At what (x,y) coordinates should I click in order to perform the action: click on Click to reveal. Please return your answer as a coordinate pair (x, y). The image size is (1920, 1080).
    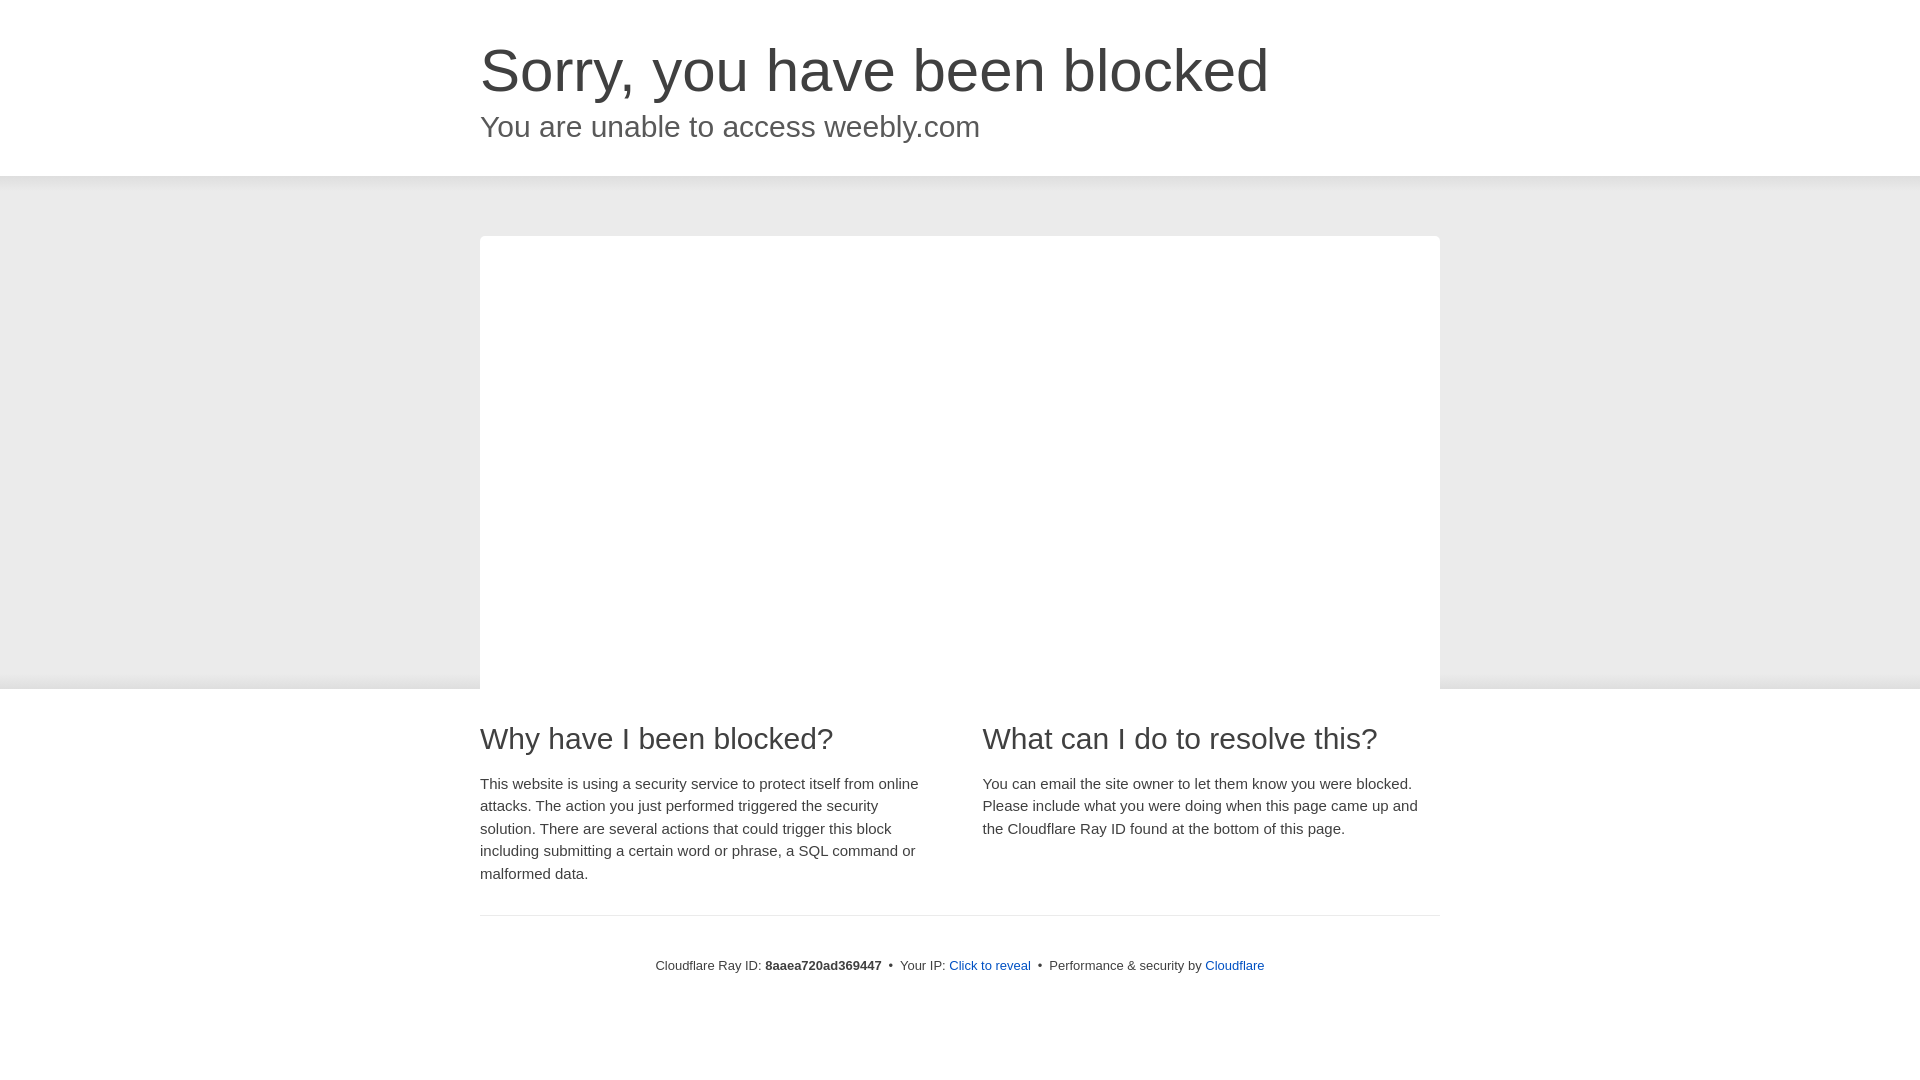
    Looking at the image, I should click on (990, 966).